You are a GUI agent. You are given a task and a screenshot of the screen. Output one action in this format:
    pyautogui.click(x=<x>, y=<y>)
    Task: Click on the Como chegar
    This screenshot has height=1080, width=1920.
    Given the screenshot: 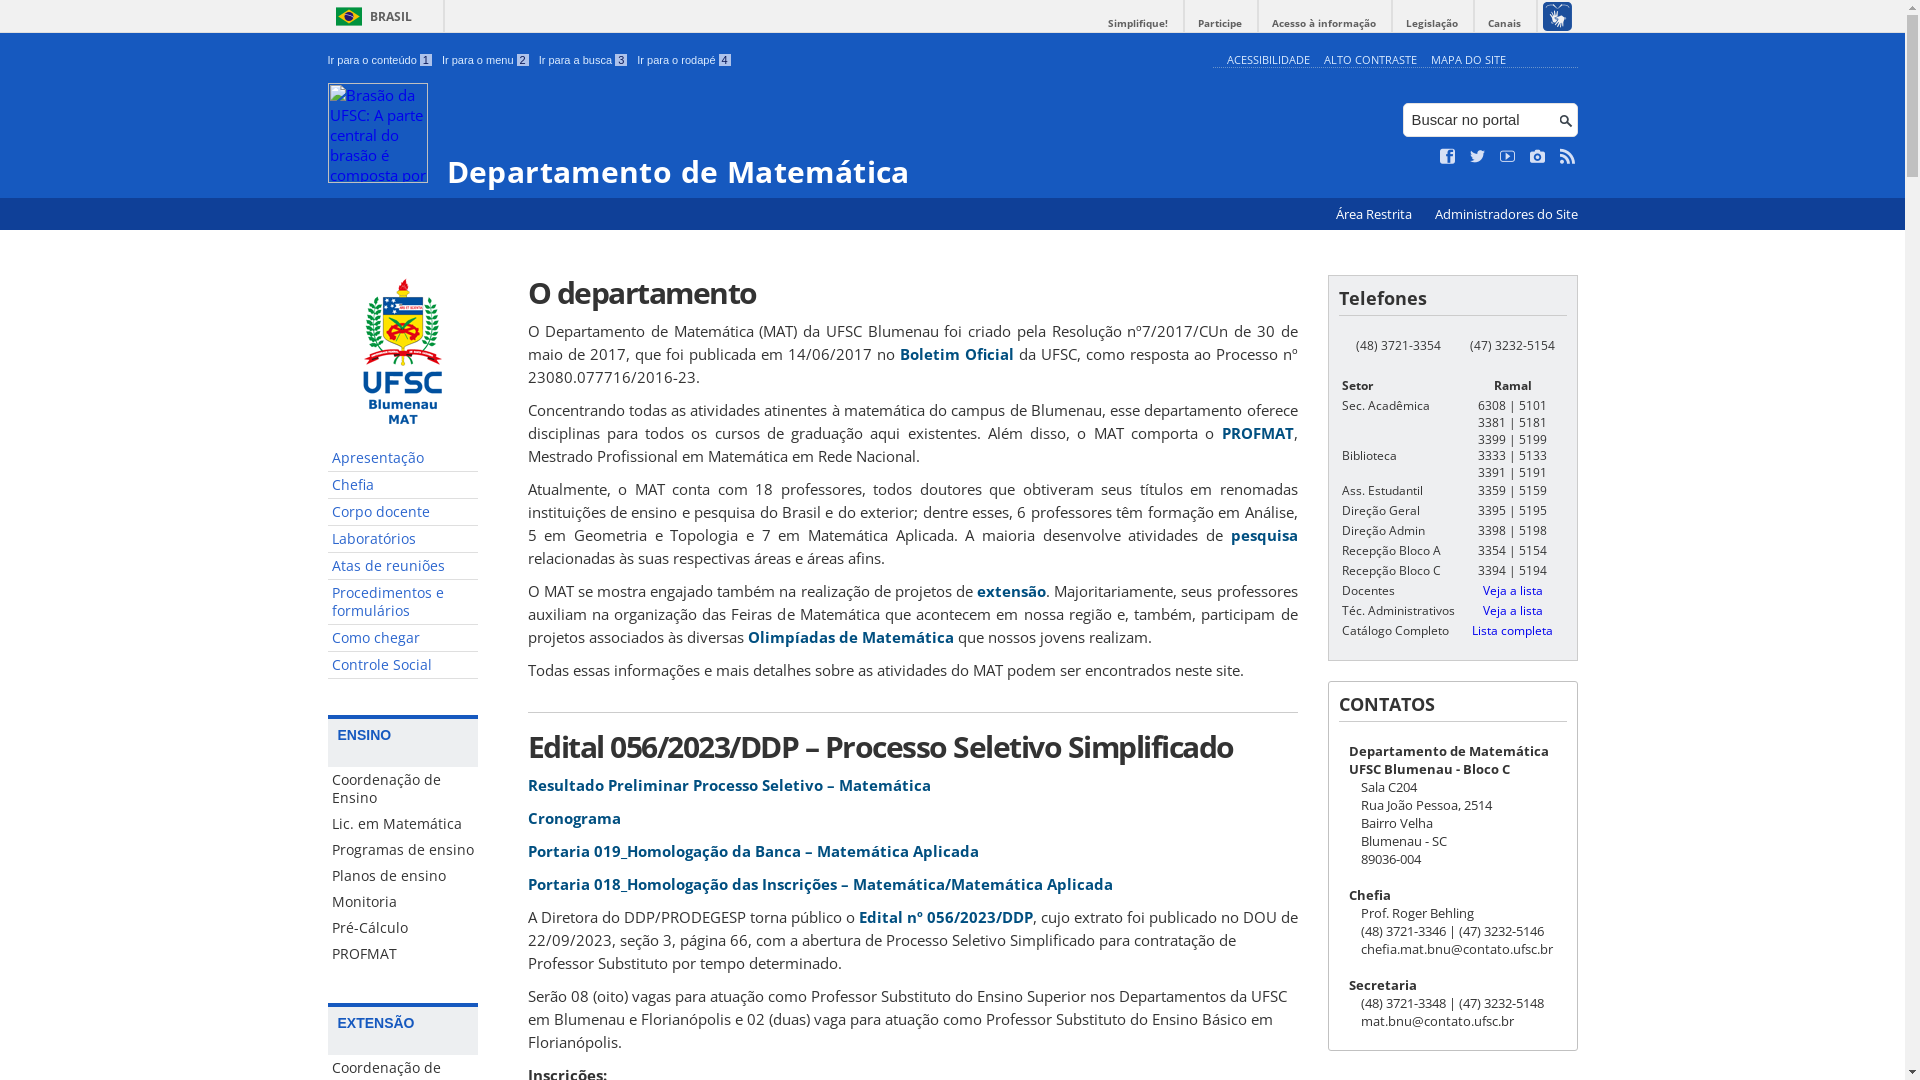 What is the action you would take?
    pyautogui.click(x=403, y=638)
    